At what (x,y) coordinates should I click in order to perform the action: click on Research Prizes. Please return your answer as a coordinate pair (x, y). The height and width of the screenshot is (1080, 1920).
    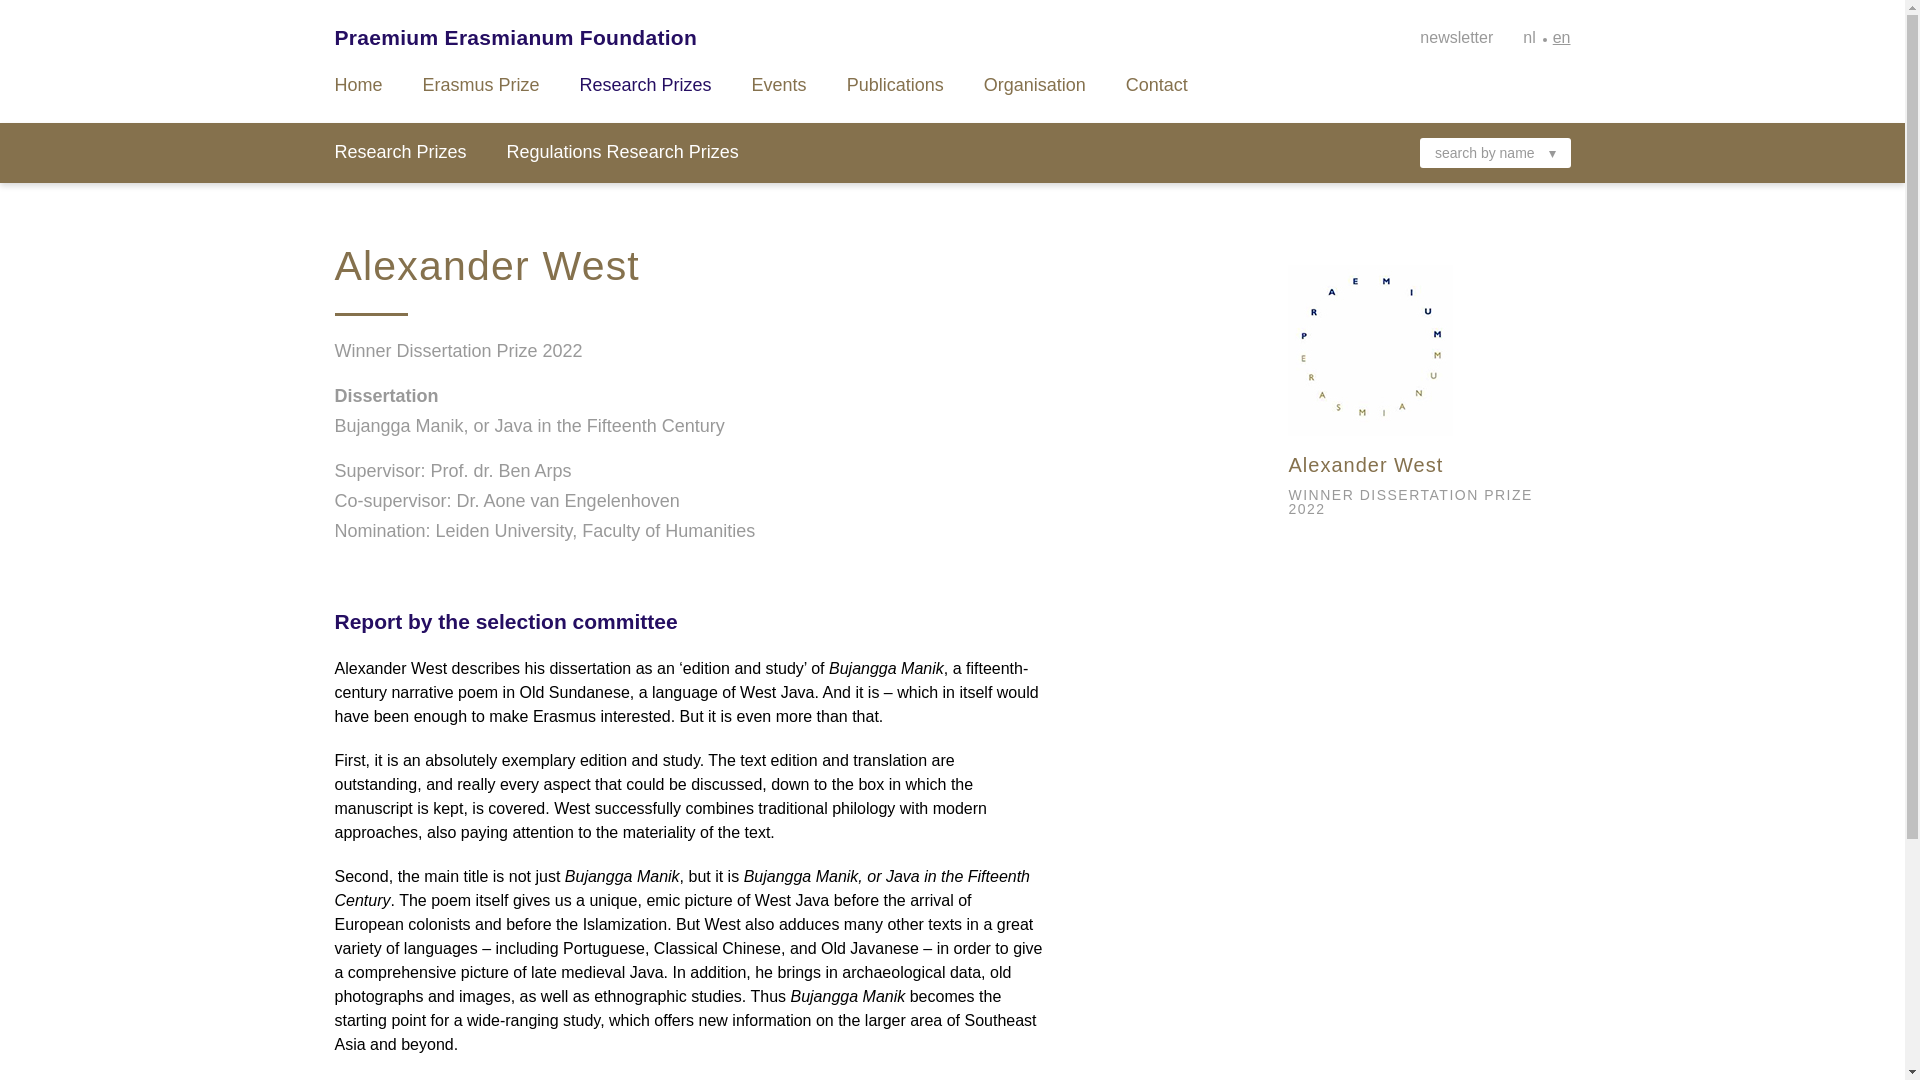
    Looking at the image, I should click on (646, 84).